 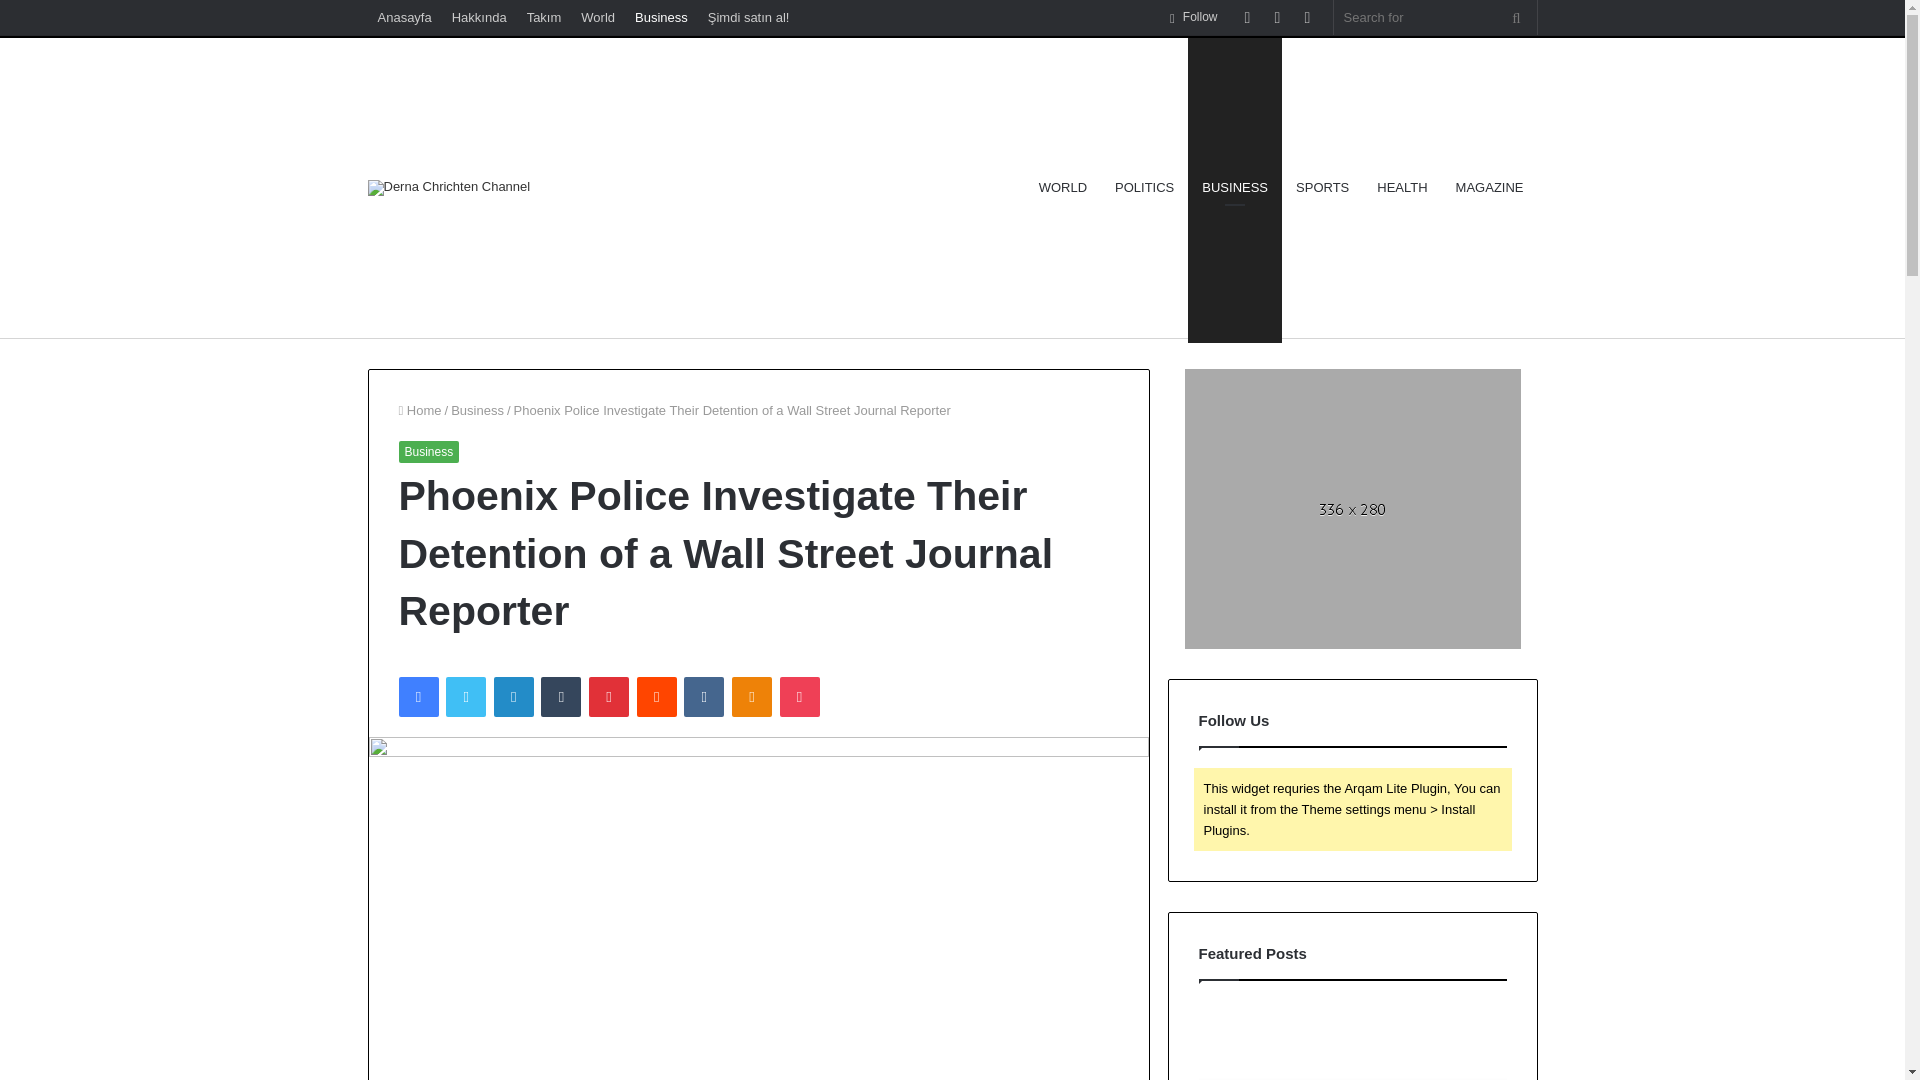 What do you see at coordinates (609, 697) in the screenshot?
I see `Pinterest` at bounding box center [609, 697].